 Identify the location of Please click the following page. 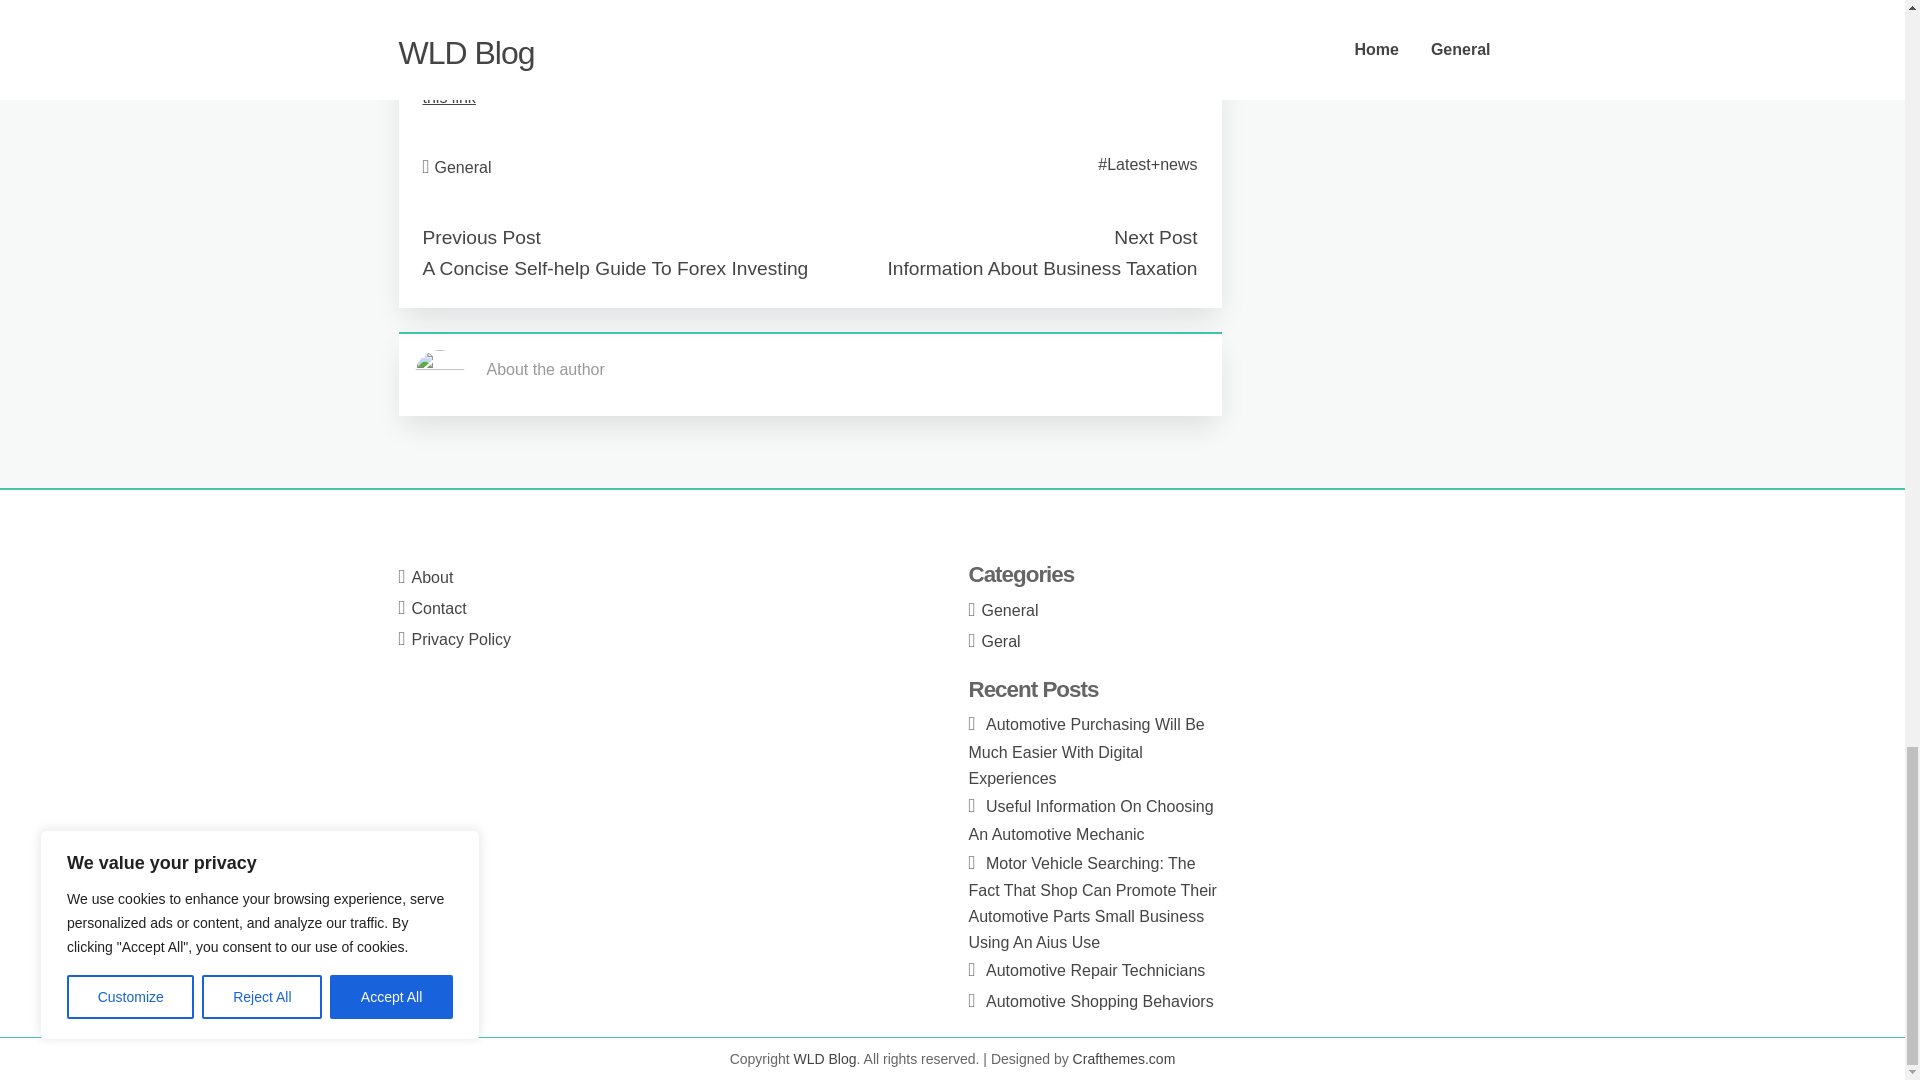
(530, 47).